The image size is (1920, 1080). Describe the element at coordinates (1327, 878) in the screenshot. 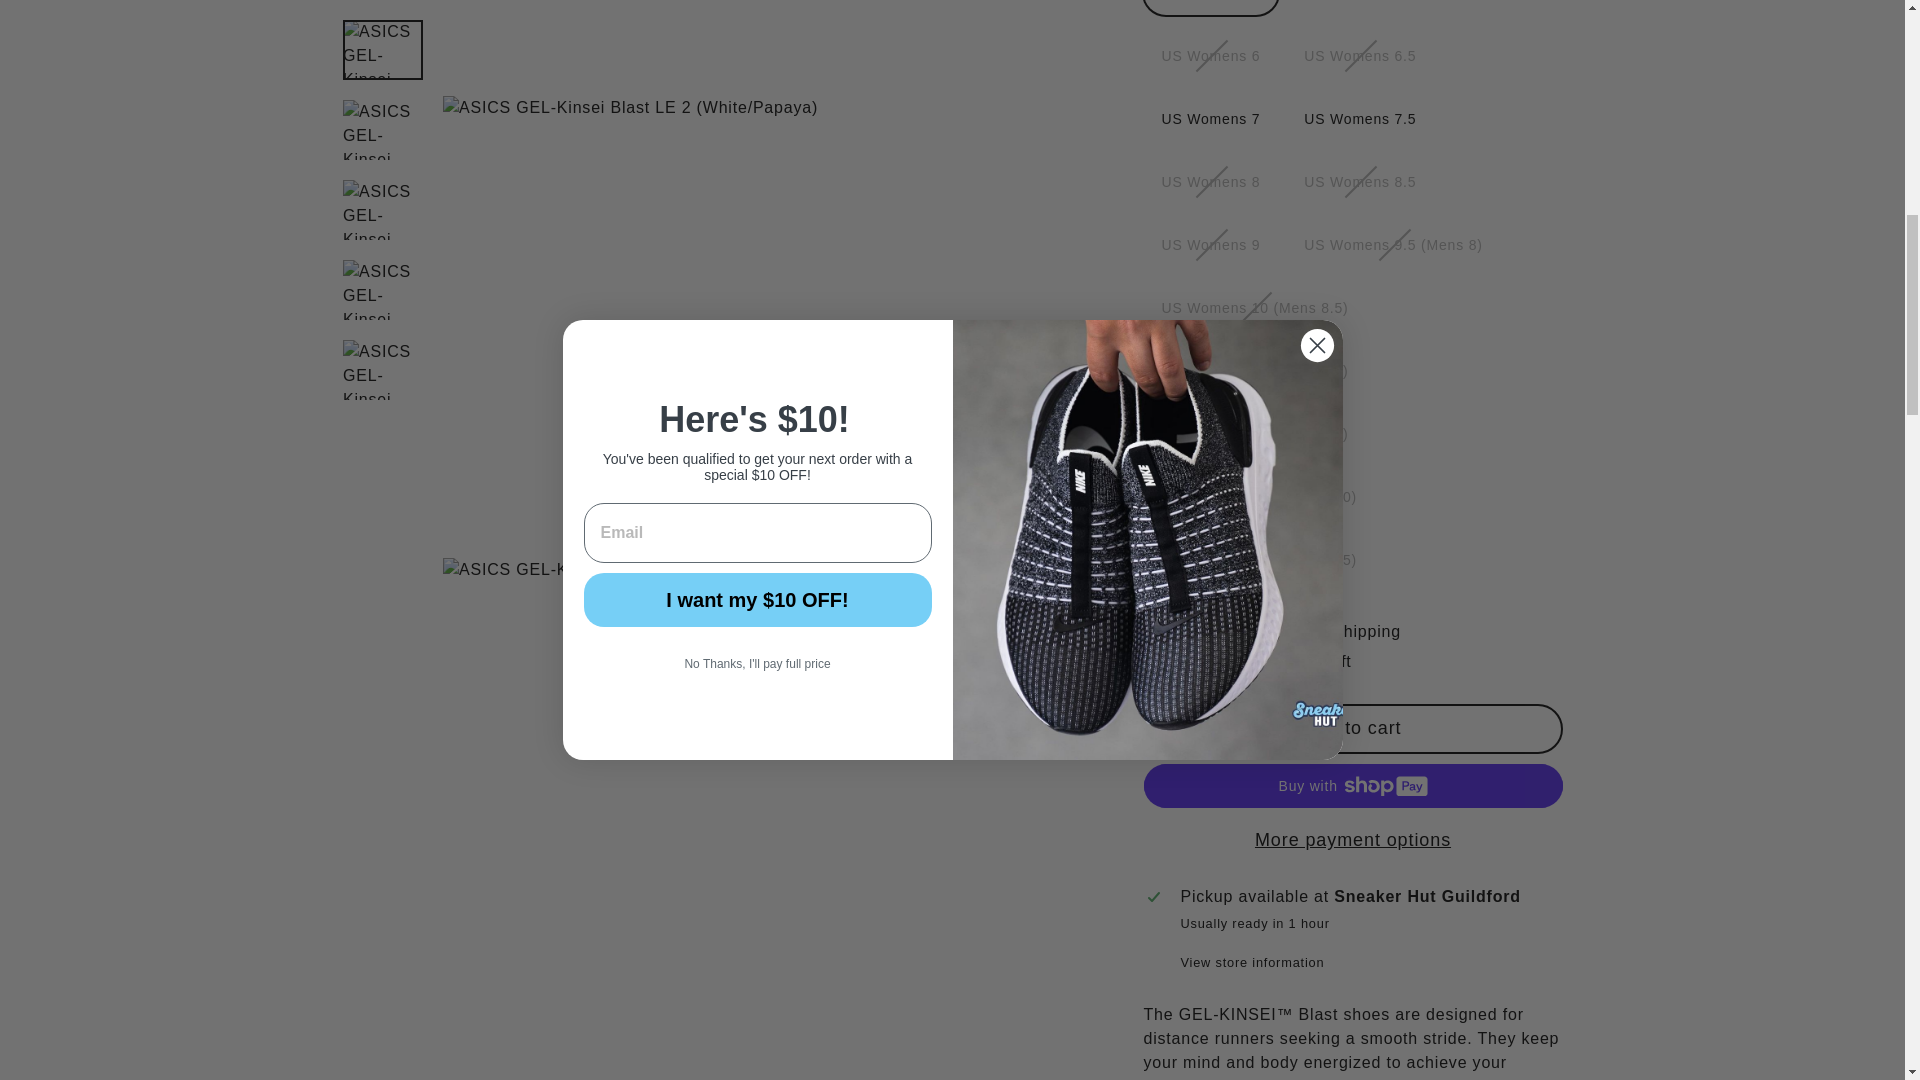

I see `women` at that location.